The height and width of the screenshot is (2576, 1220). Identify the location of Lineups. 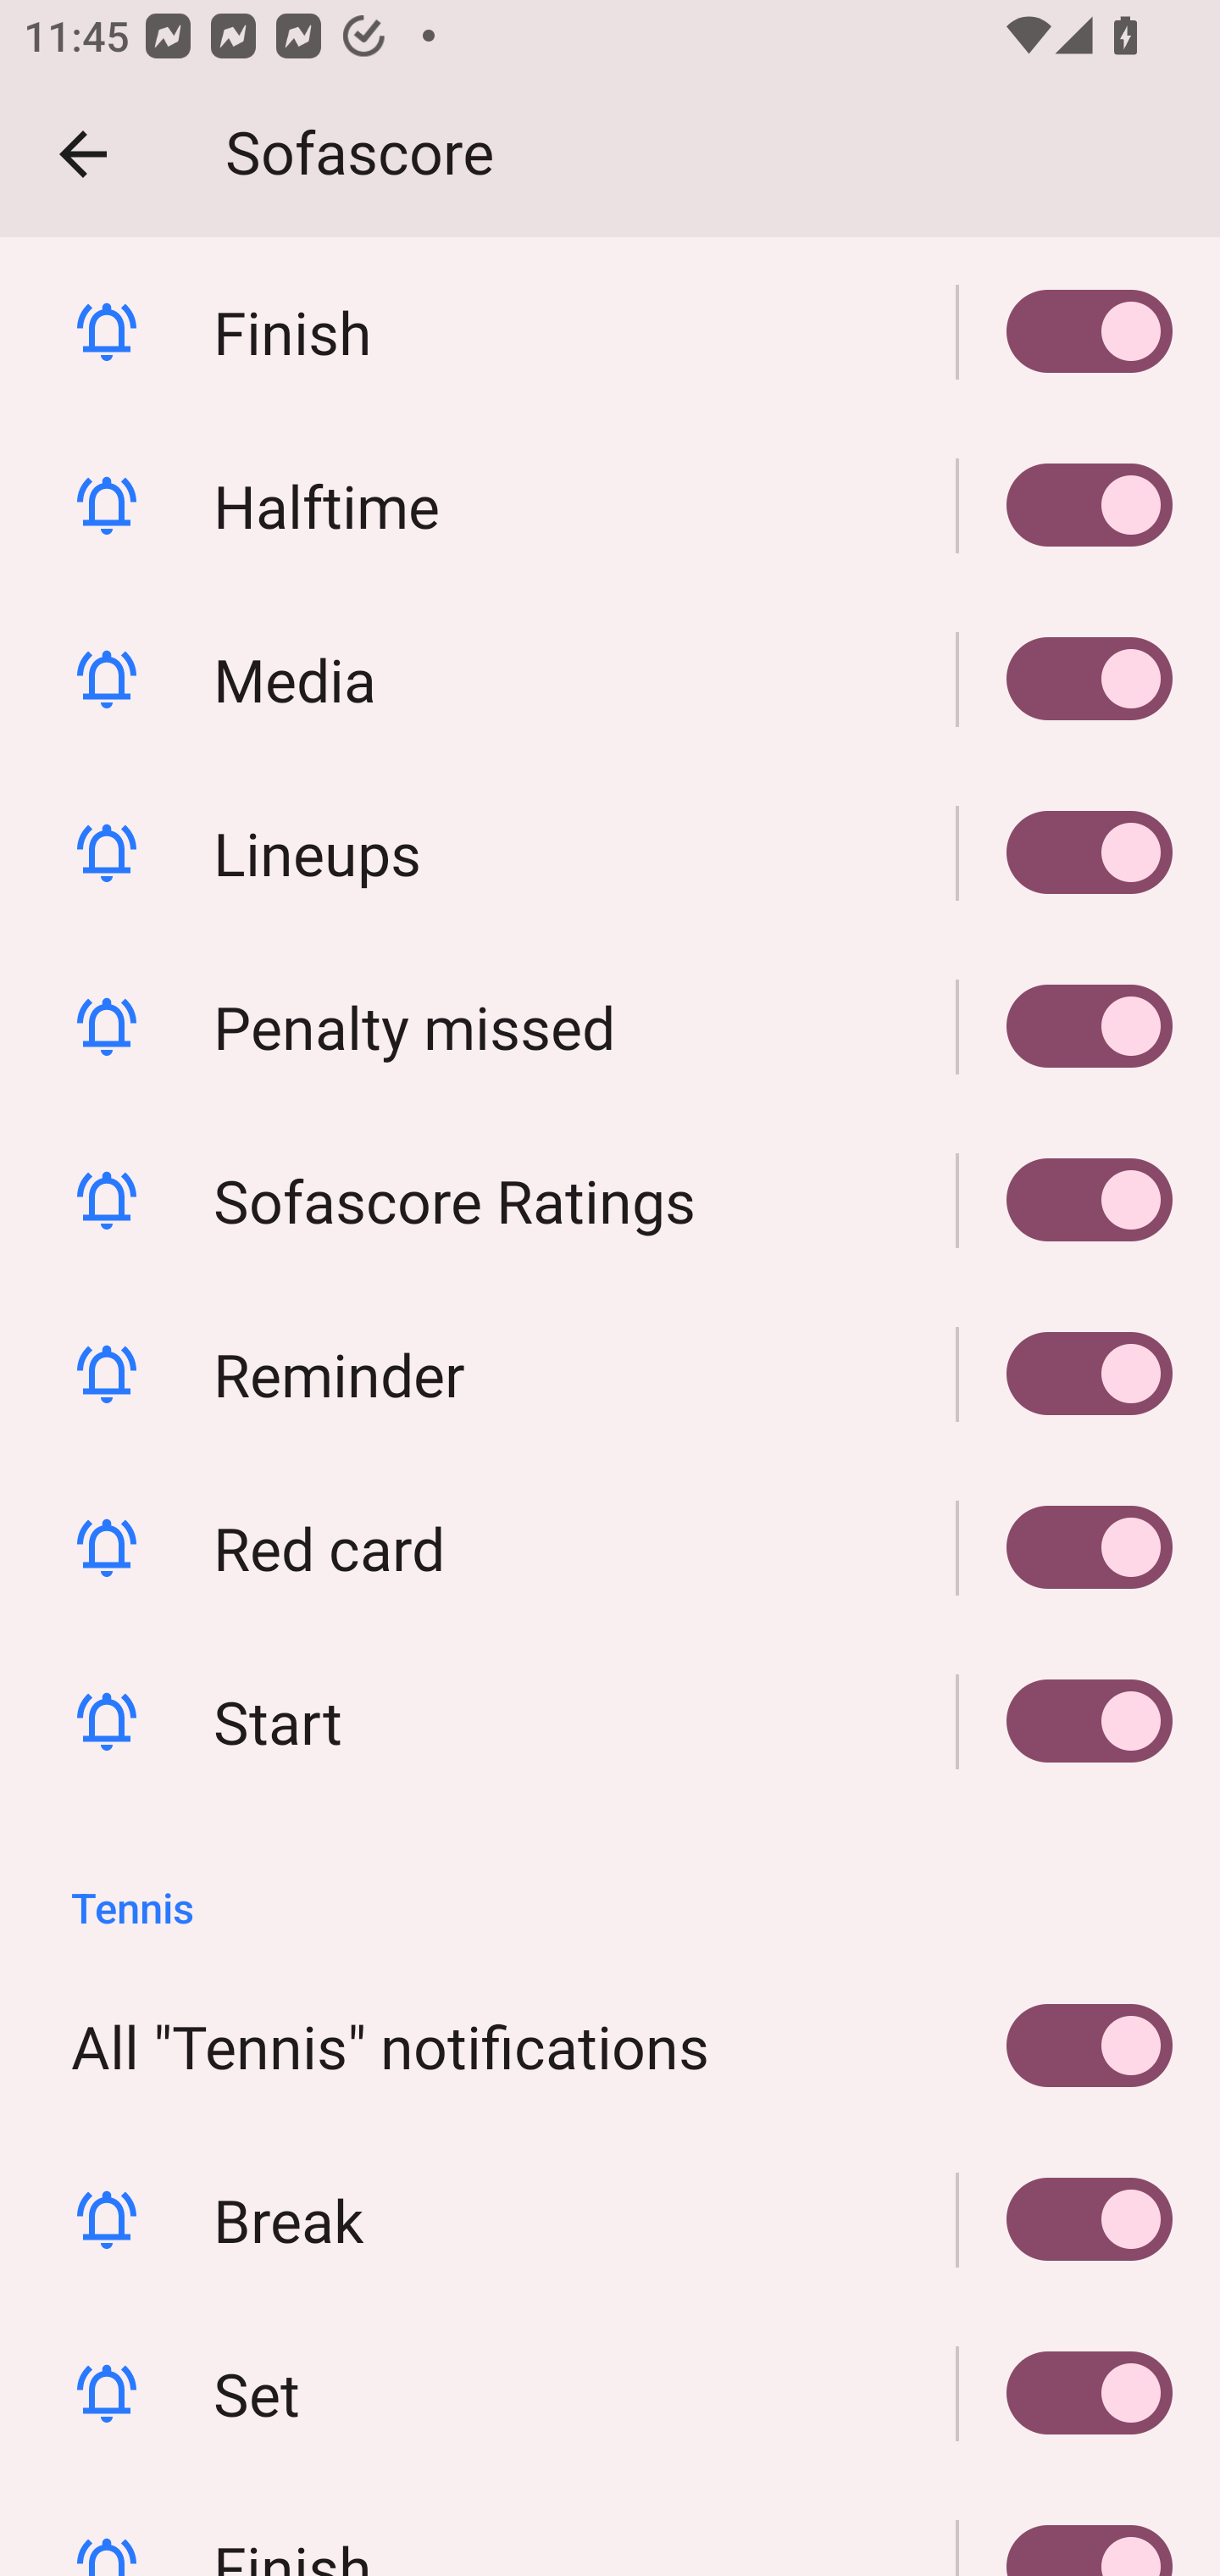
(1065, 852).